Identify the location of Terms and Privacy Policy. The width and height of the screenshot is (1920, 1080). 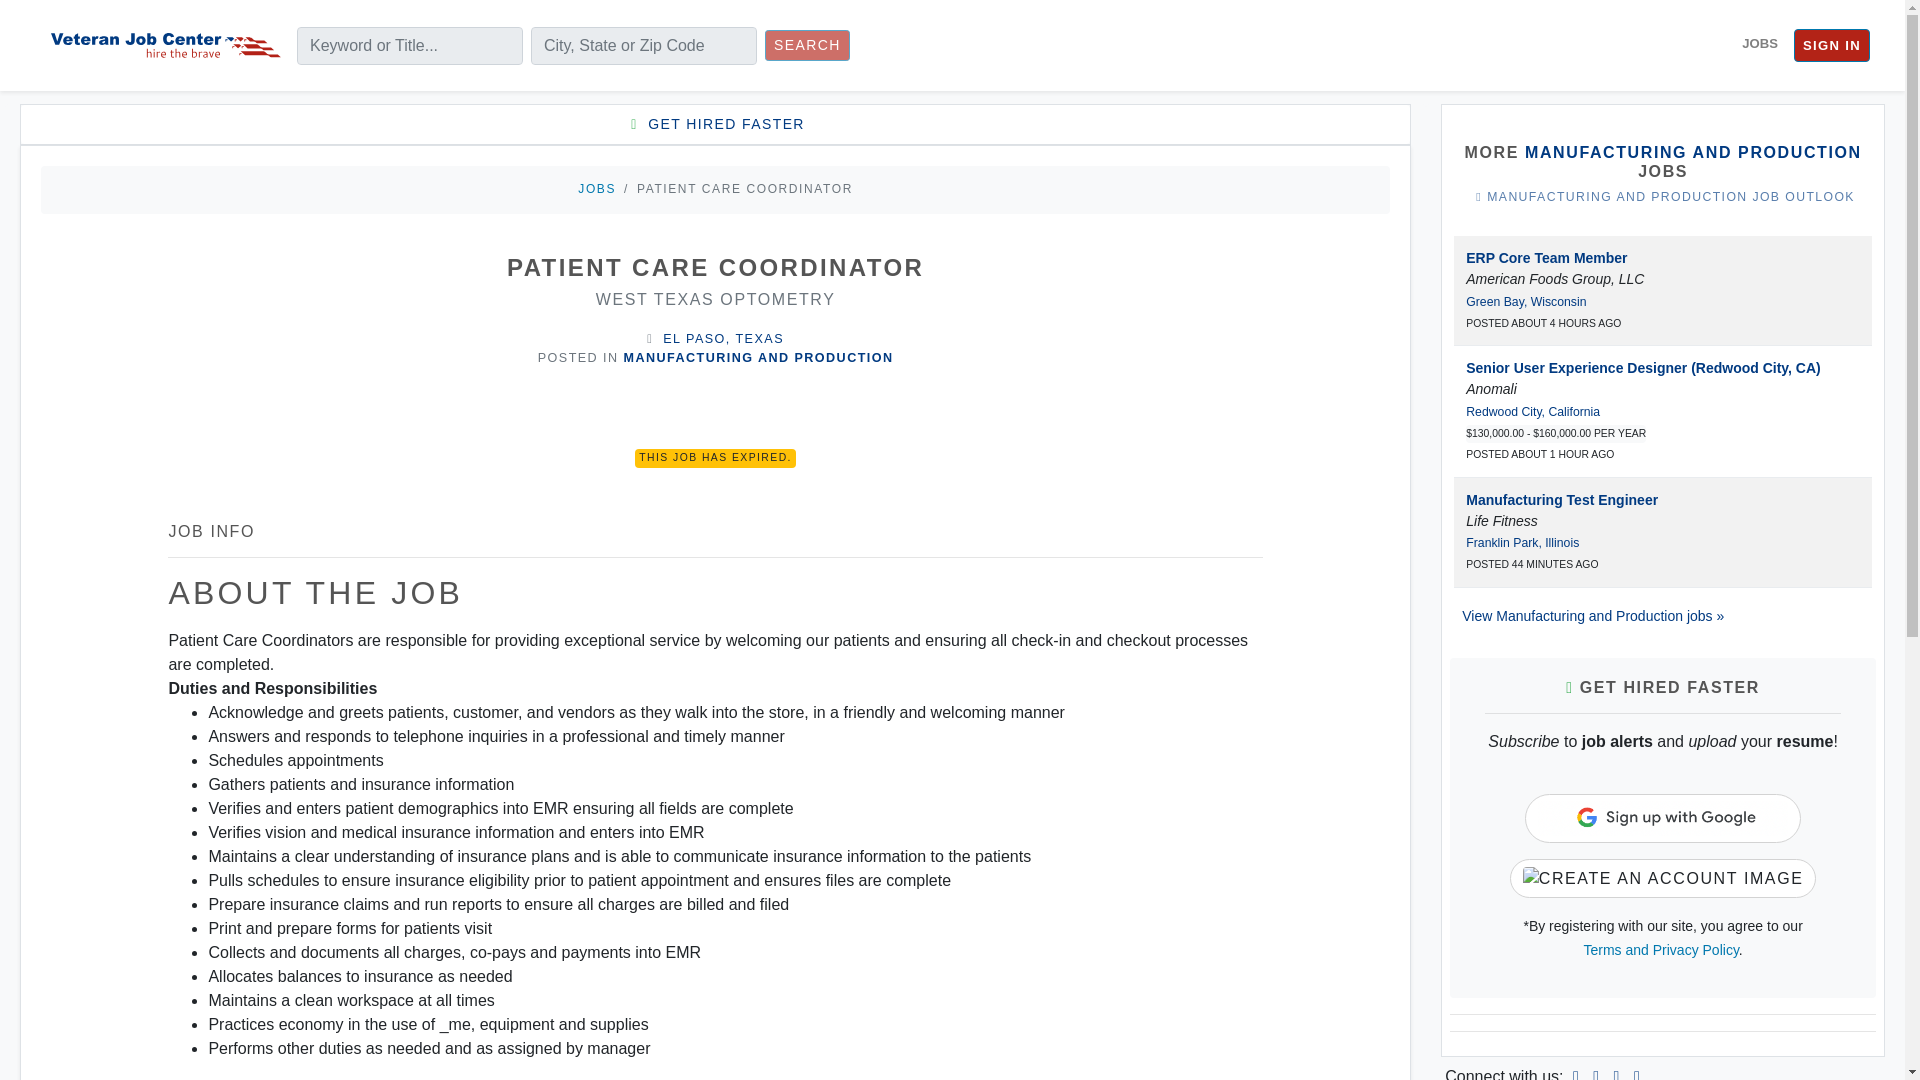
(1662, 949).